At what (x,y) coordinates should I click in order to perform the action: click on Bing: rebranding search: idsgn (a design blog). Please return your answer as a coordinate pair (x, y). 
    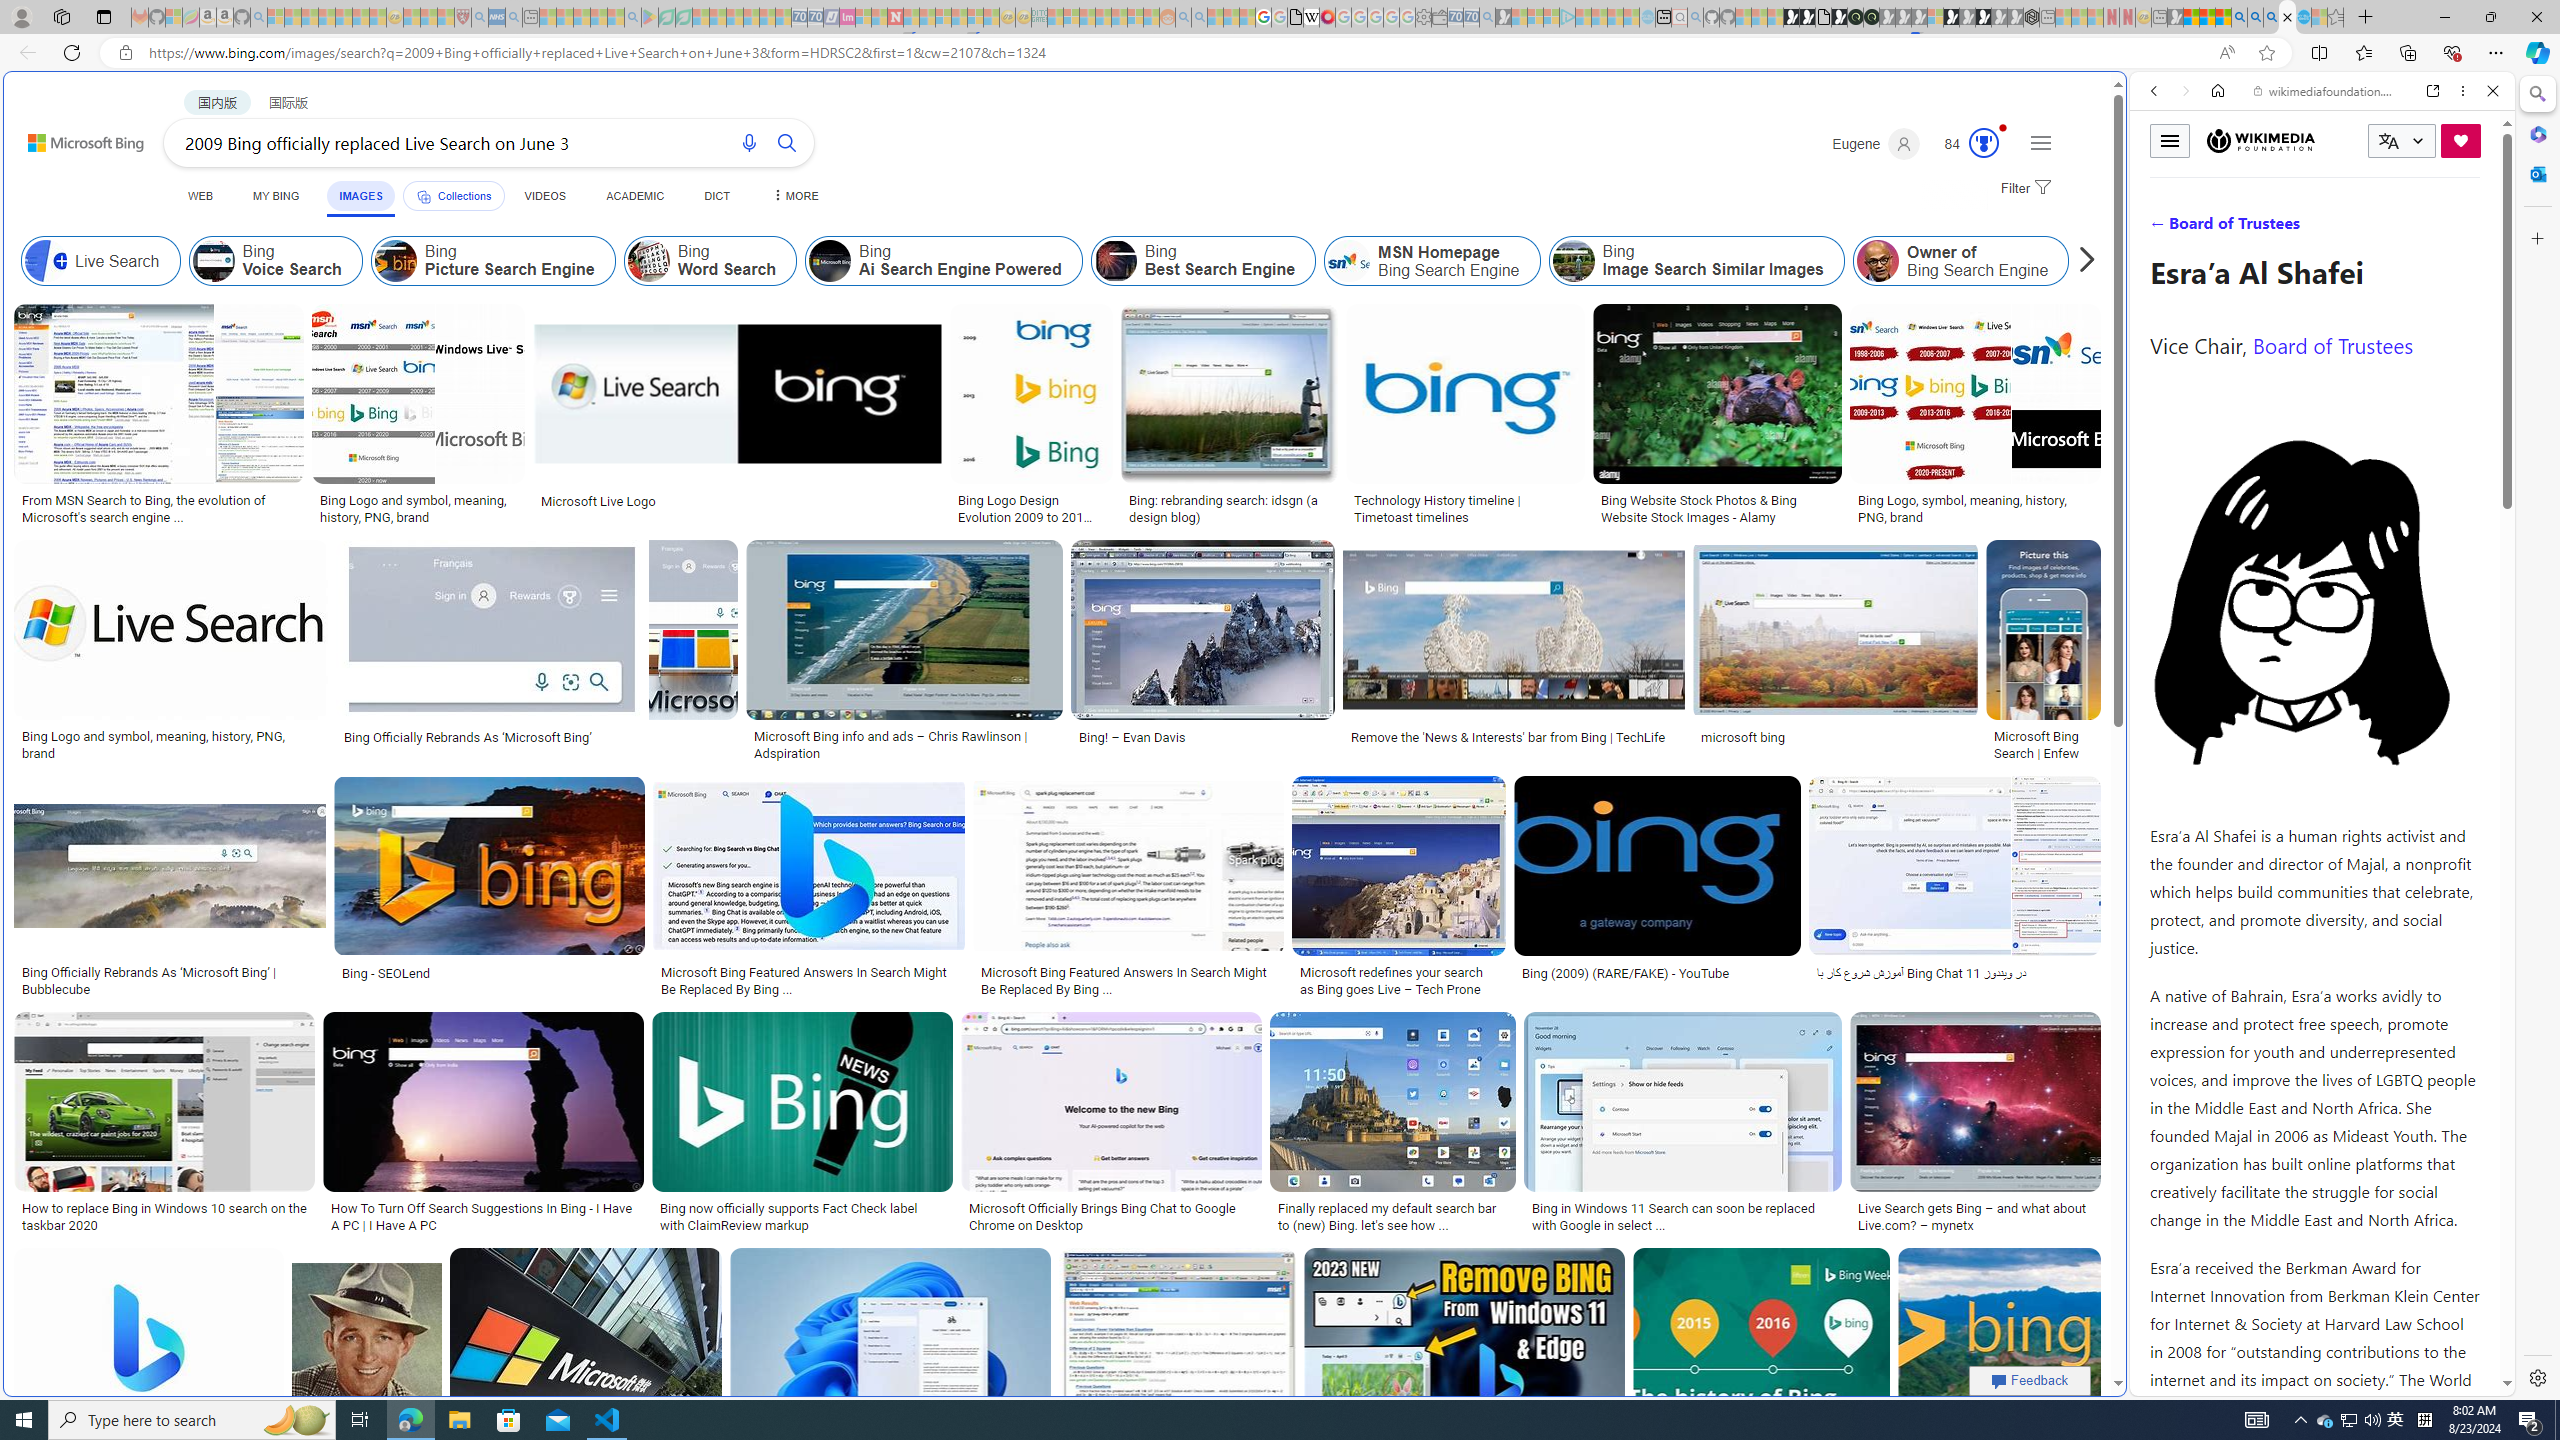
    Looking at the image, I should click on (1230, 508).